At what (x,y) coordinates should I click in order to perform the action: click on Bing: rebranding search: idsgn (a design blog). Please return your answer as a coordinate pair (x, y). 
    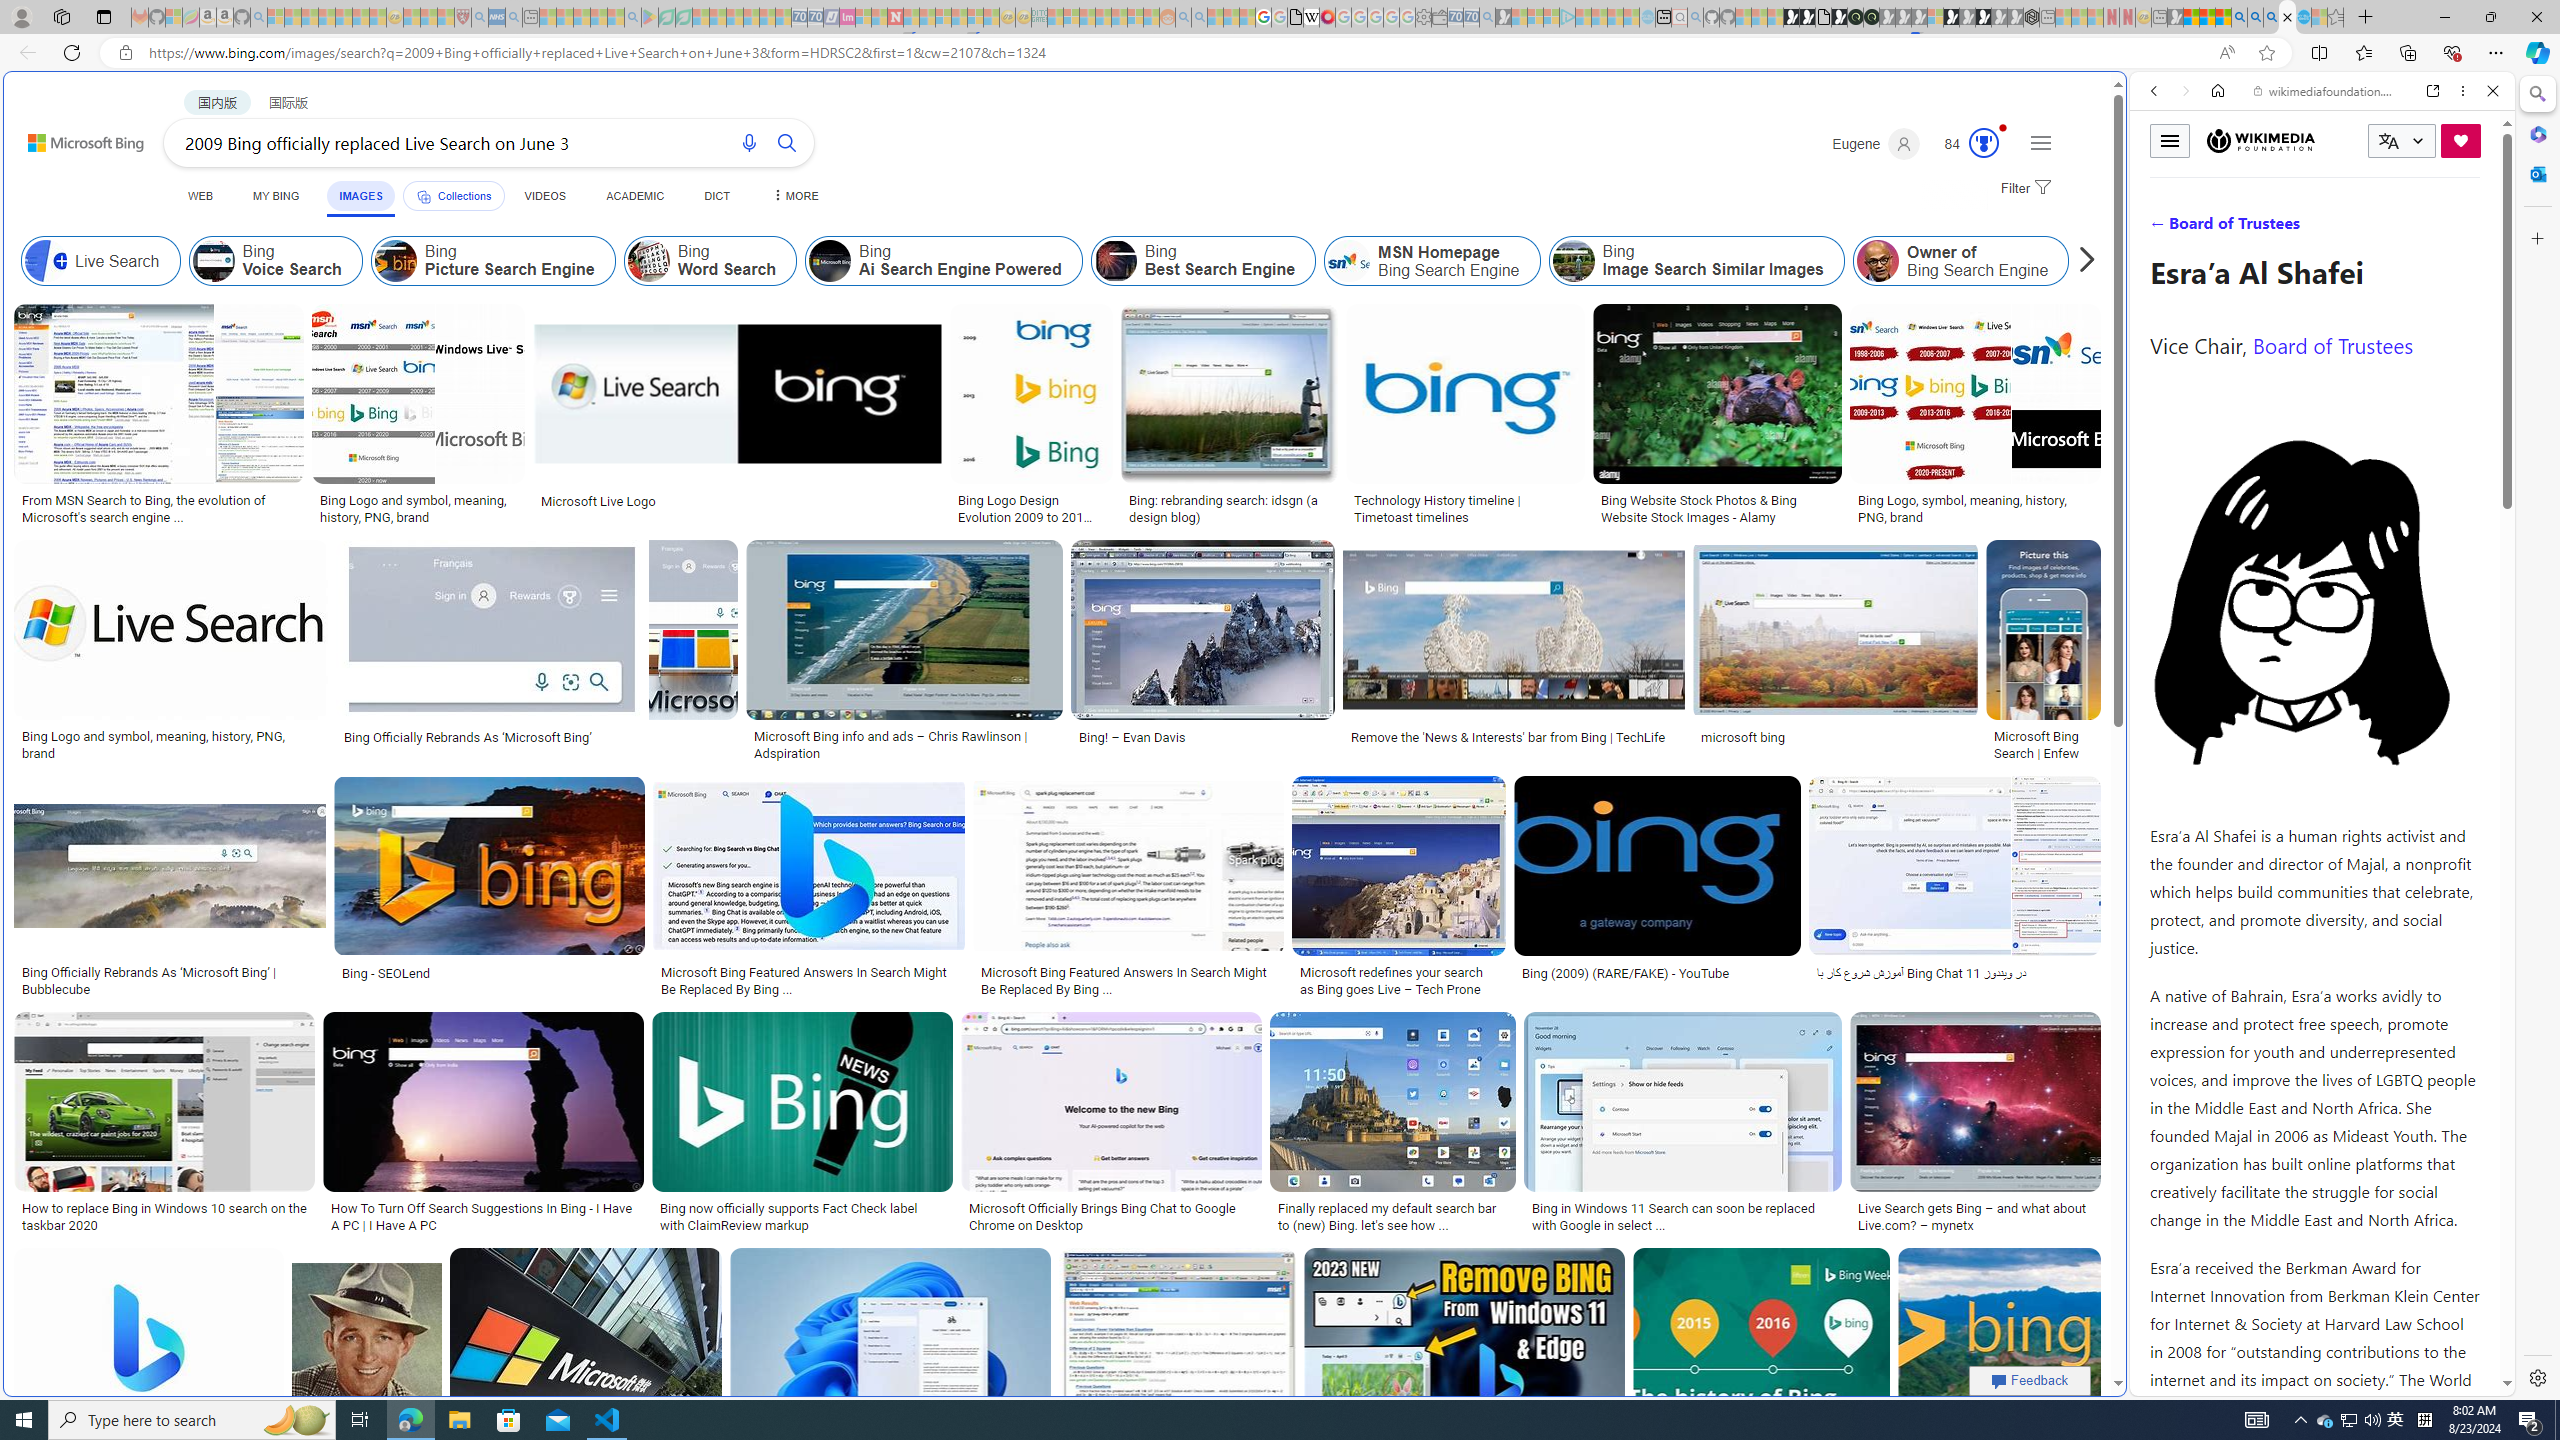
    Looking at the image, I should click on (1230, 508).